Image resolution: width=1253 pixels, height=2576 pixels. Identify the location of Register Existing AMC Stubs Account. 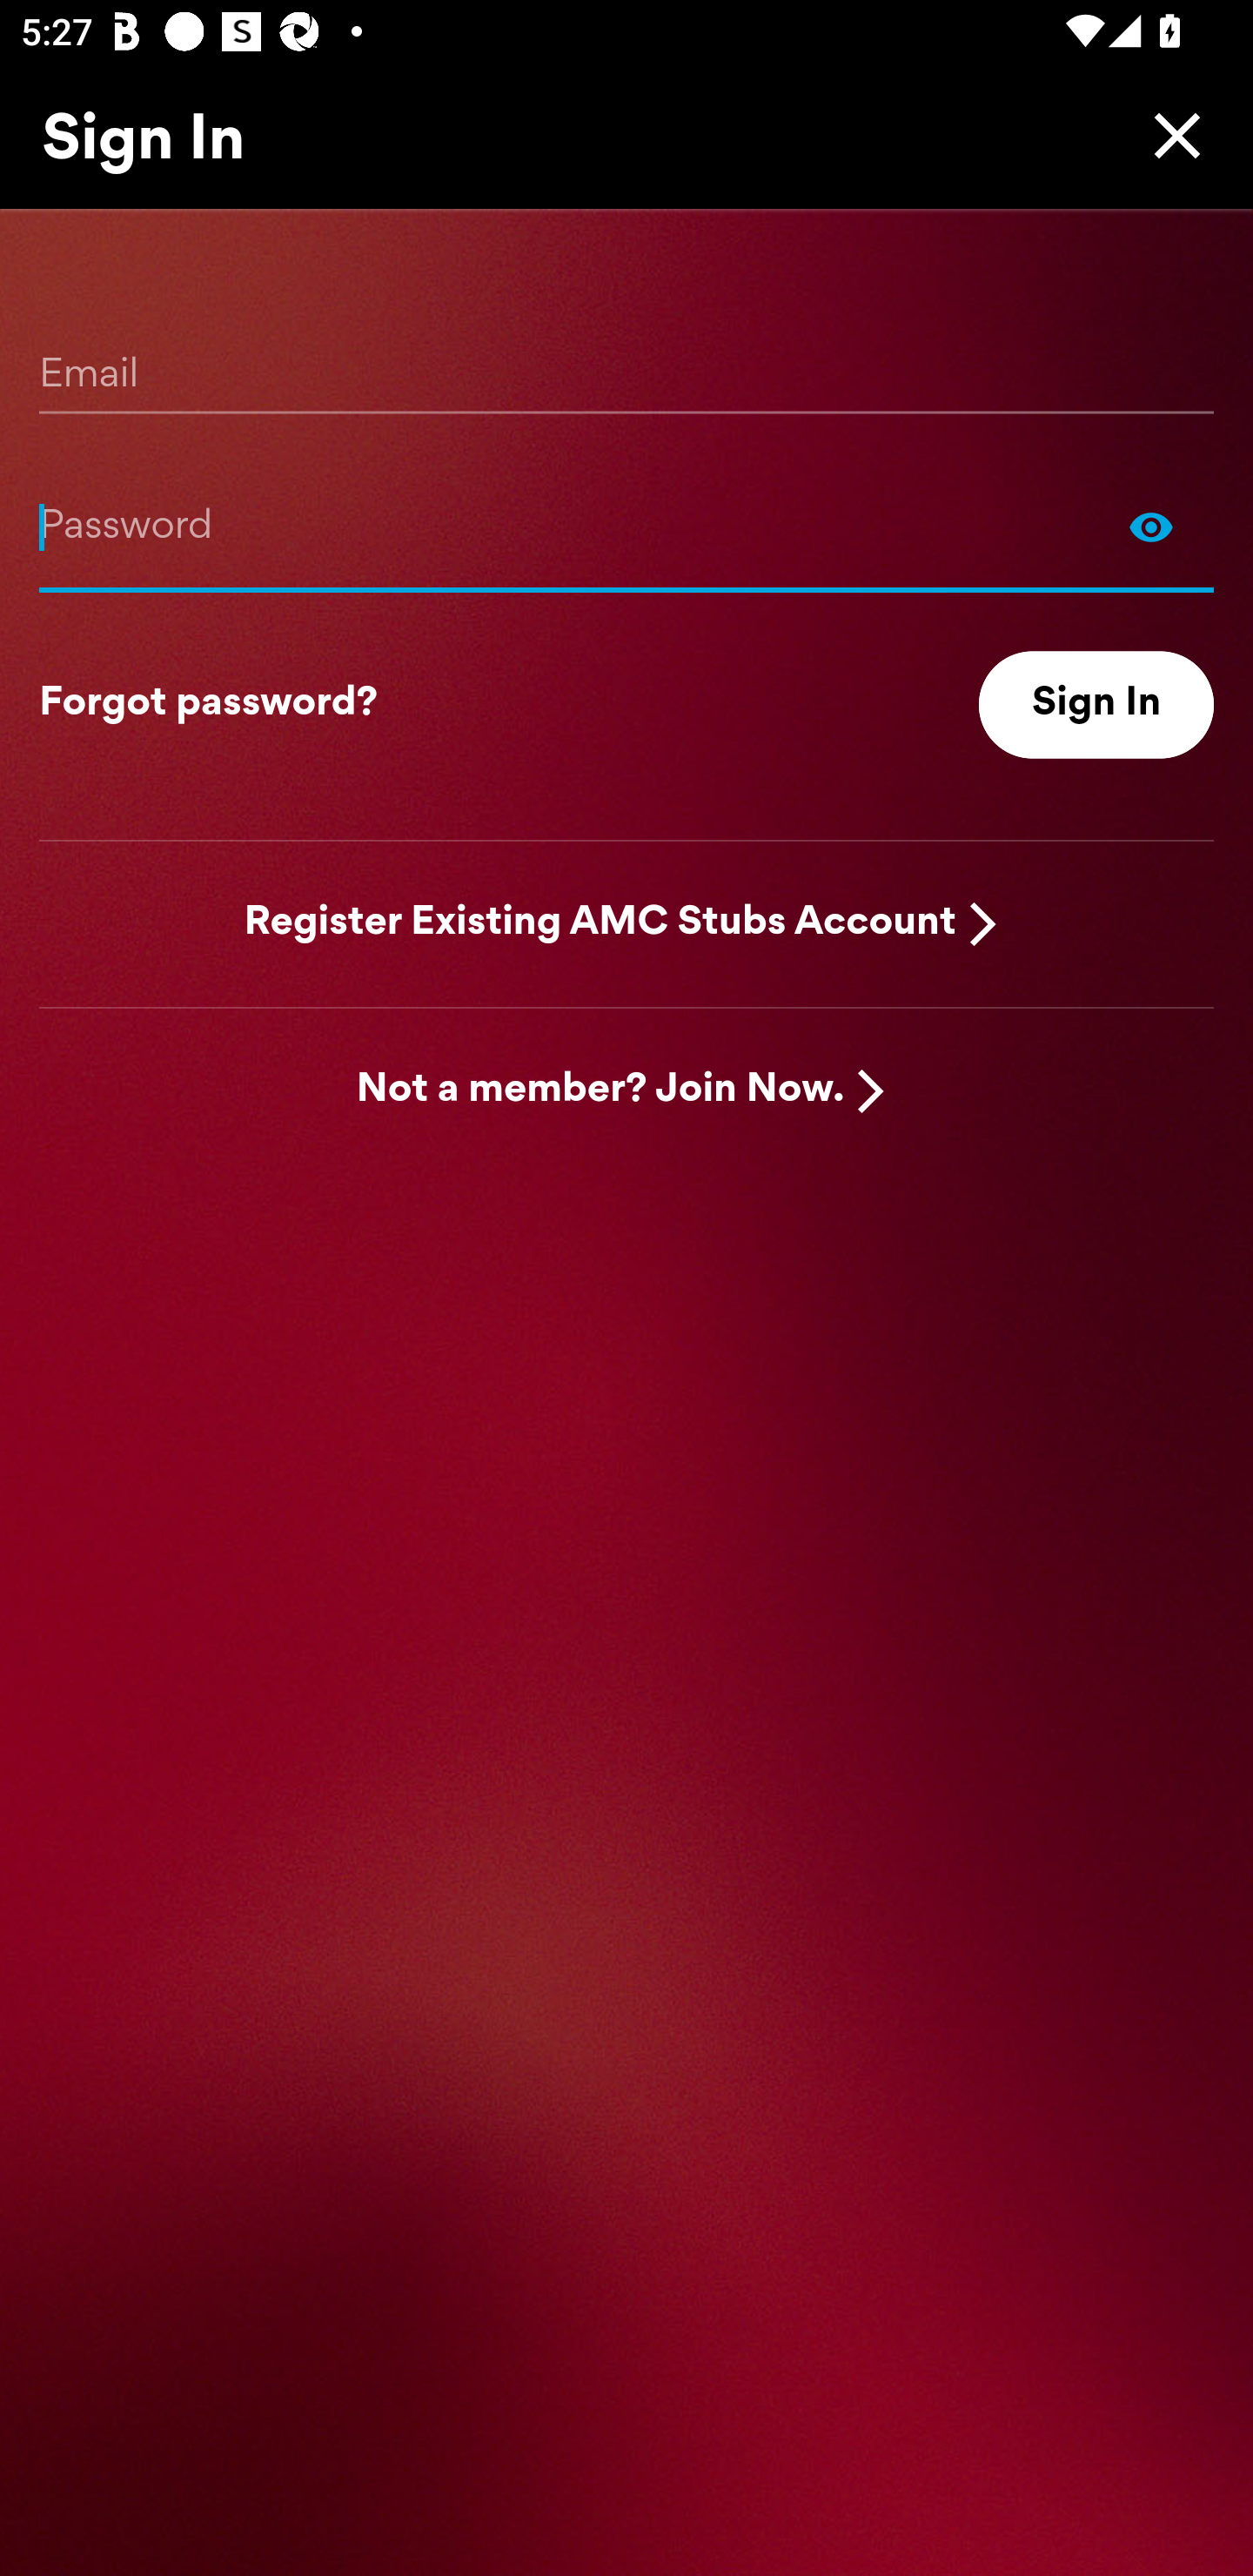
(600, 922).